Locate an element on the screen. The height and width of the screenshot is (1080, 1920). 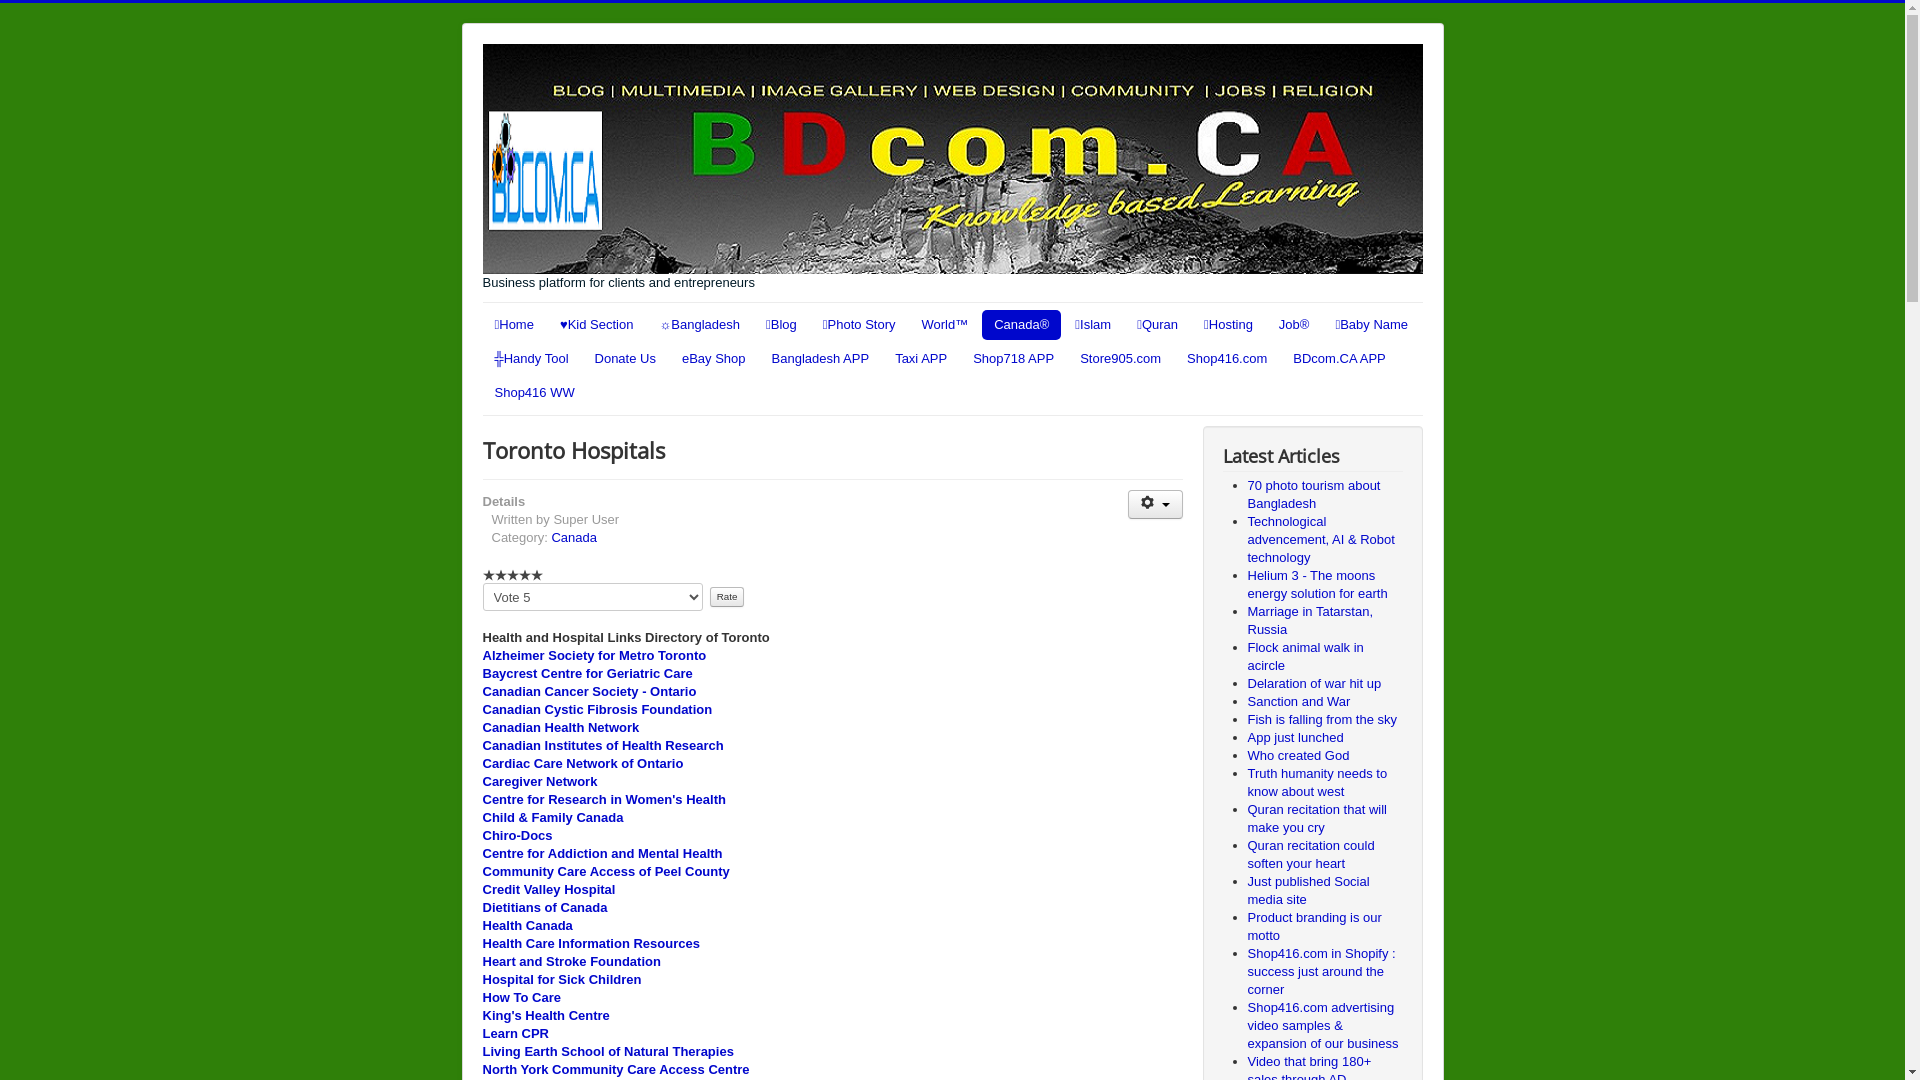
Store905.com is located at coordinates (1120, 358).